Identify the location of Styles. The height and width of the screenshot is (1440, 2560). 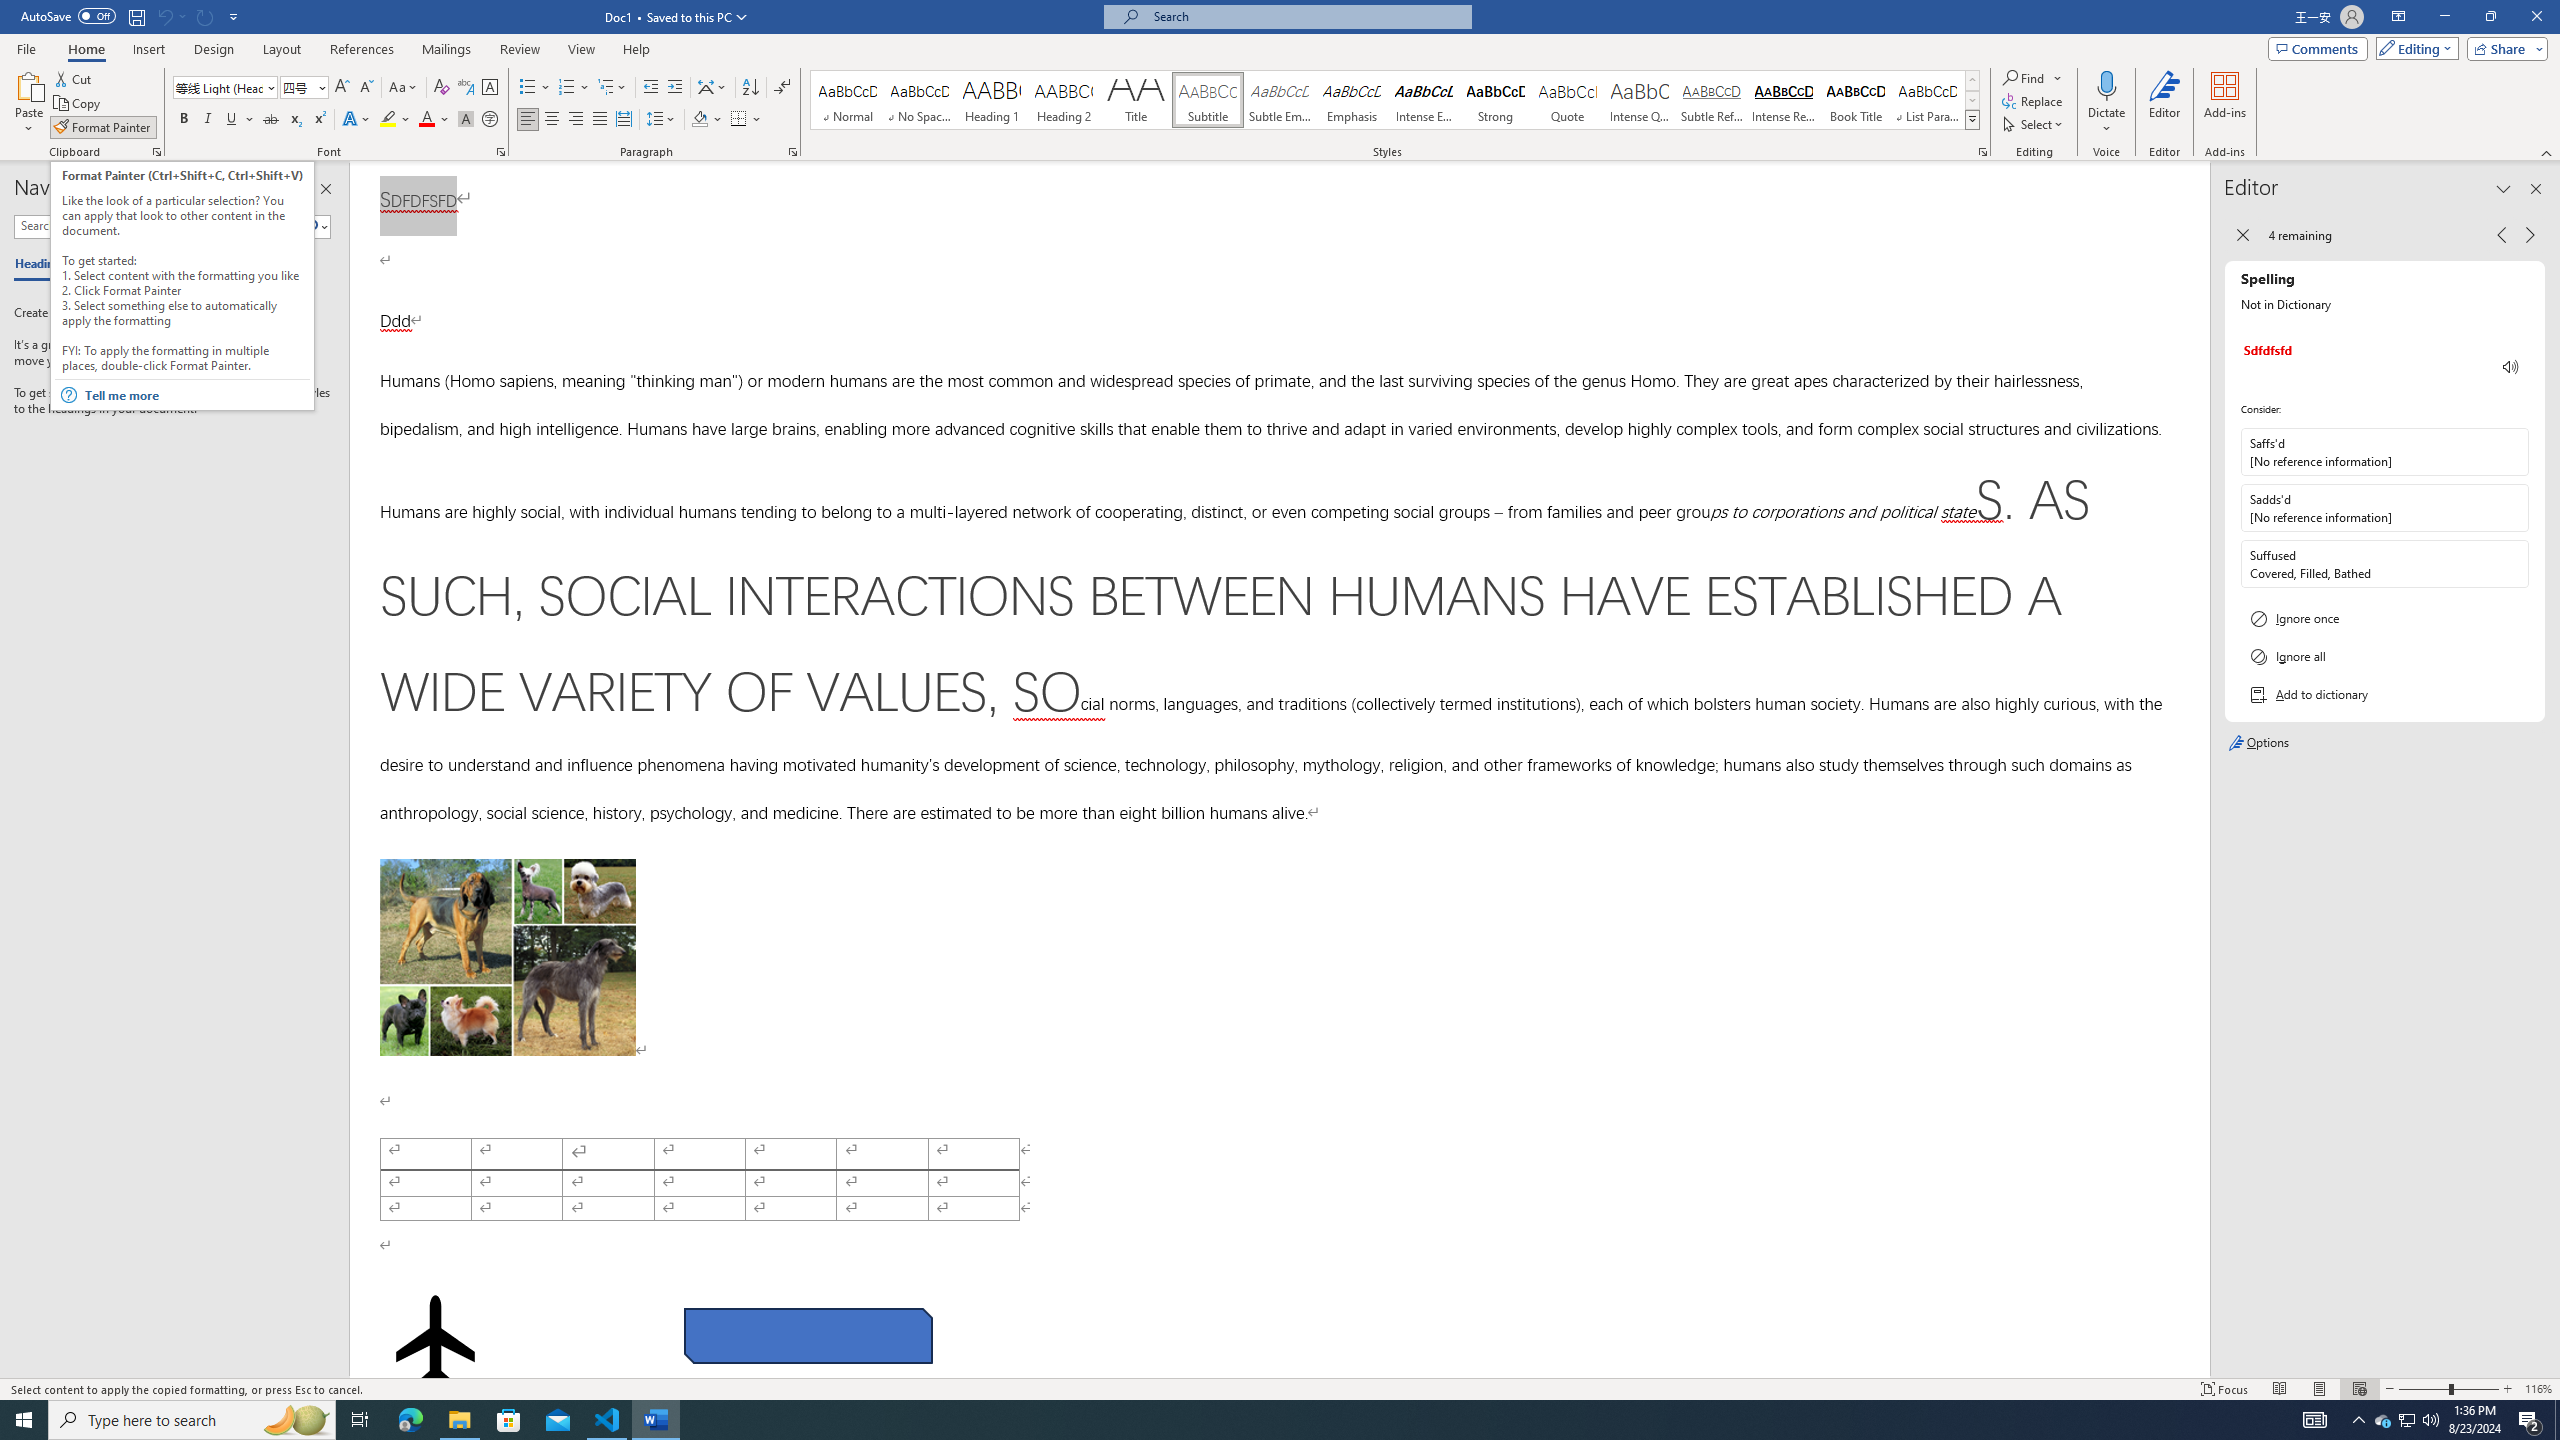
(1972, 119).